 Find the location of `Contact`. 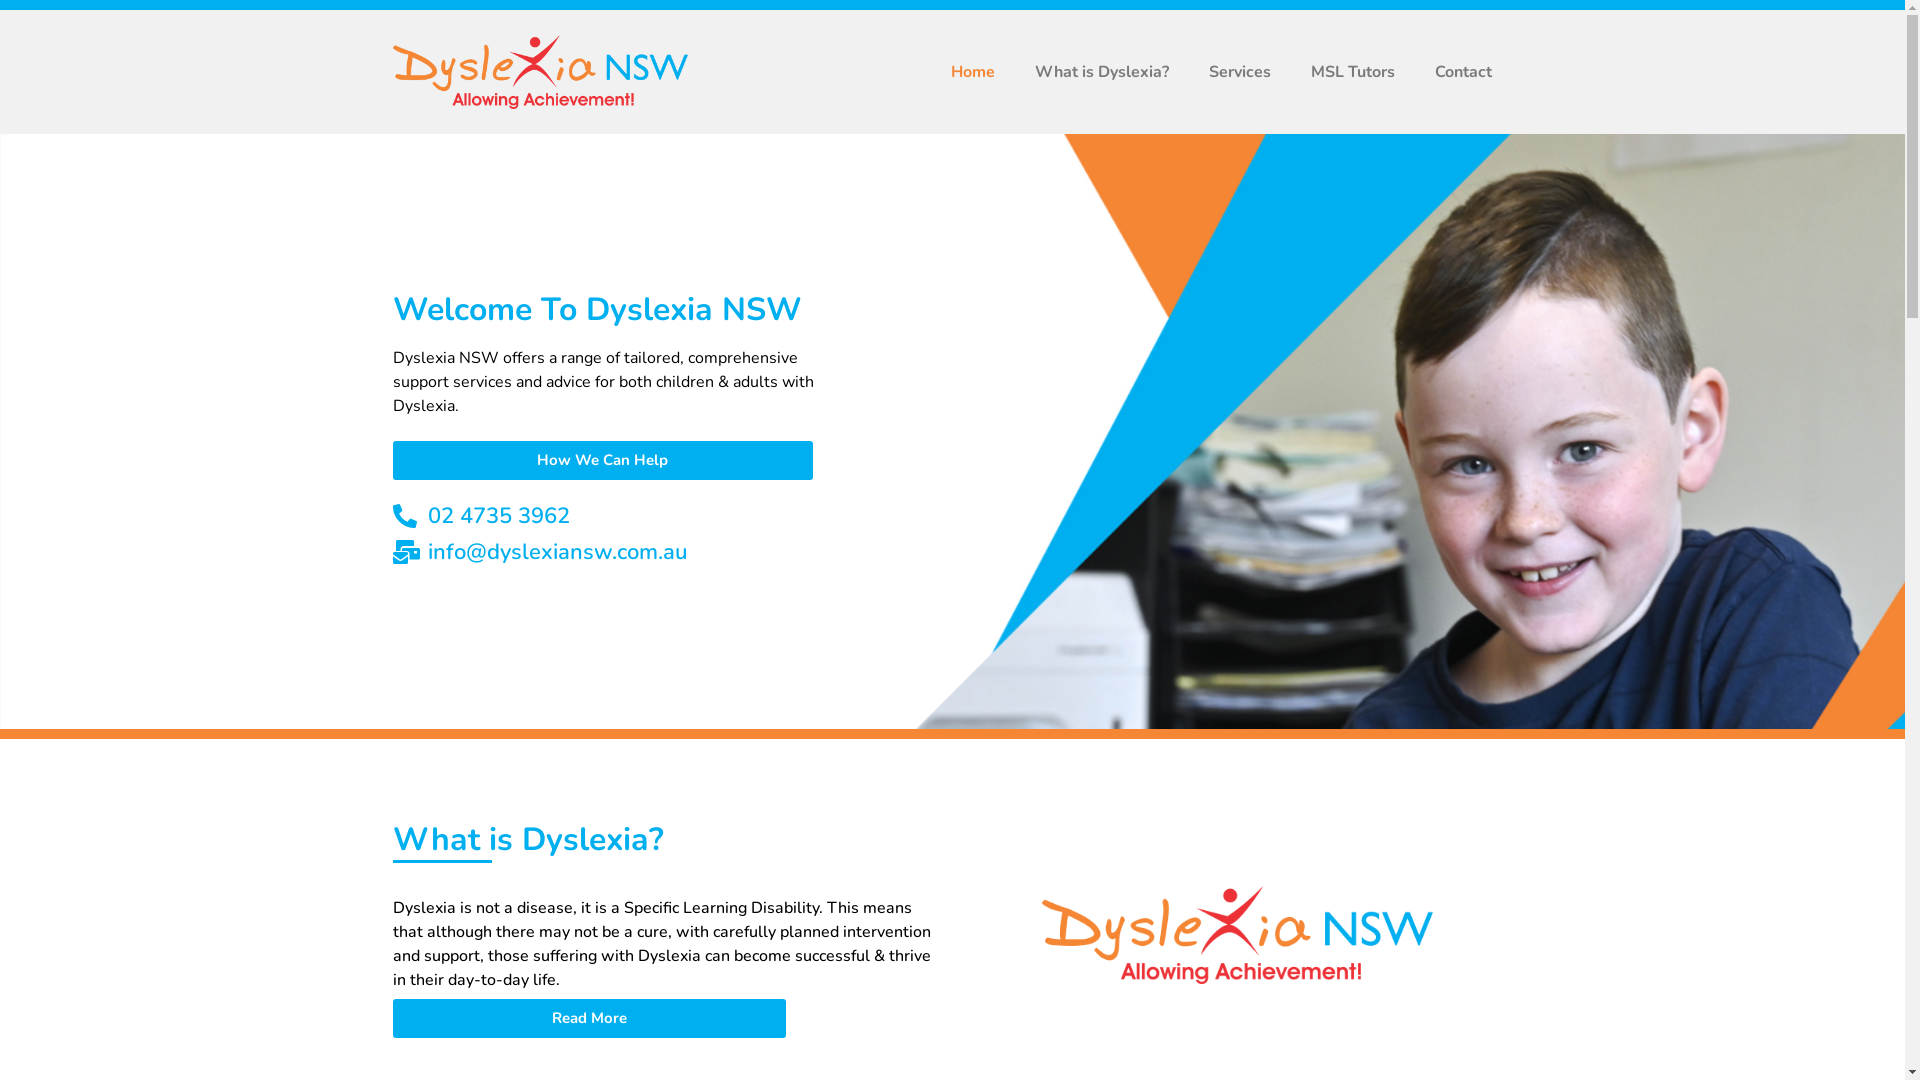

Contact is located at coordinates (1464, 72).